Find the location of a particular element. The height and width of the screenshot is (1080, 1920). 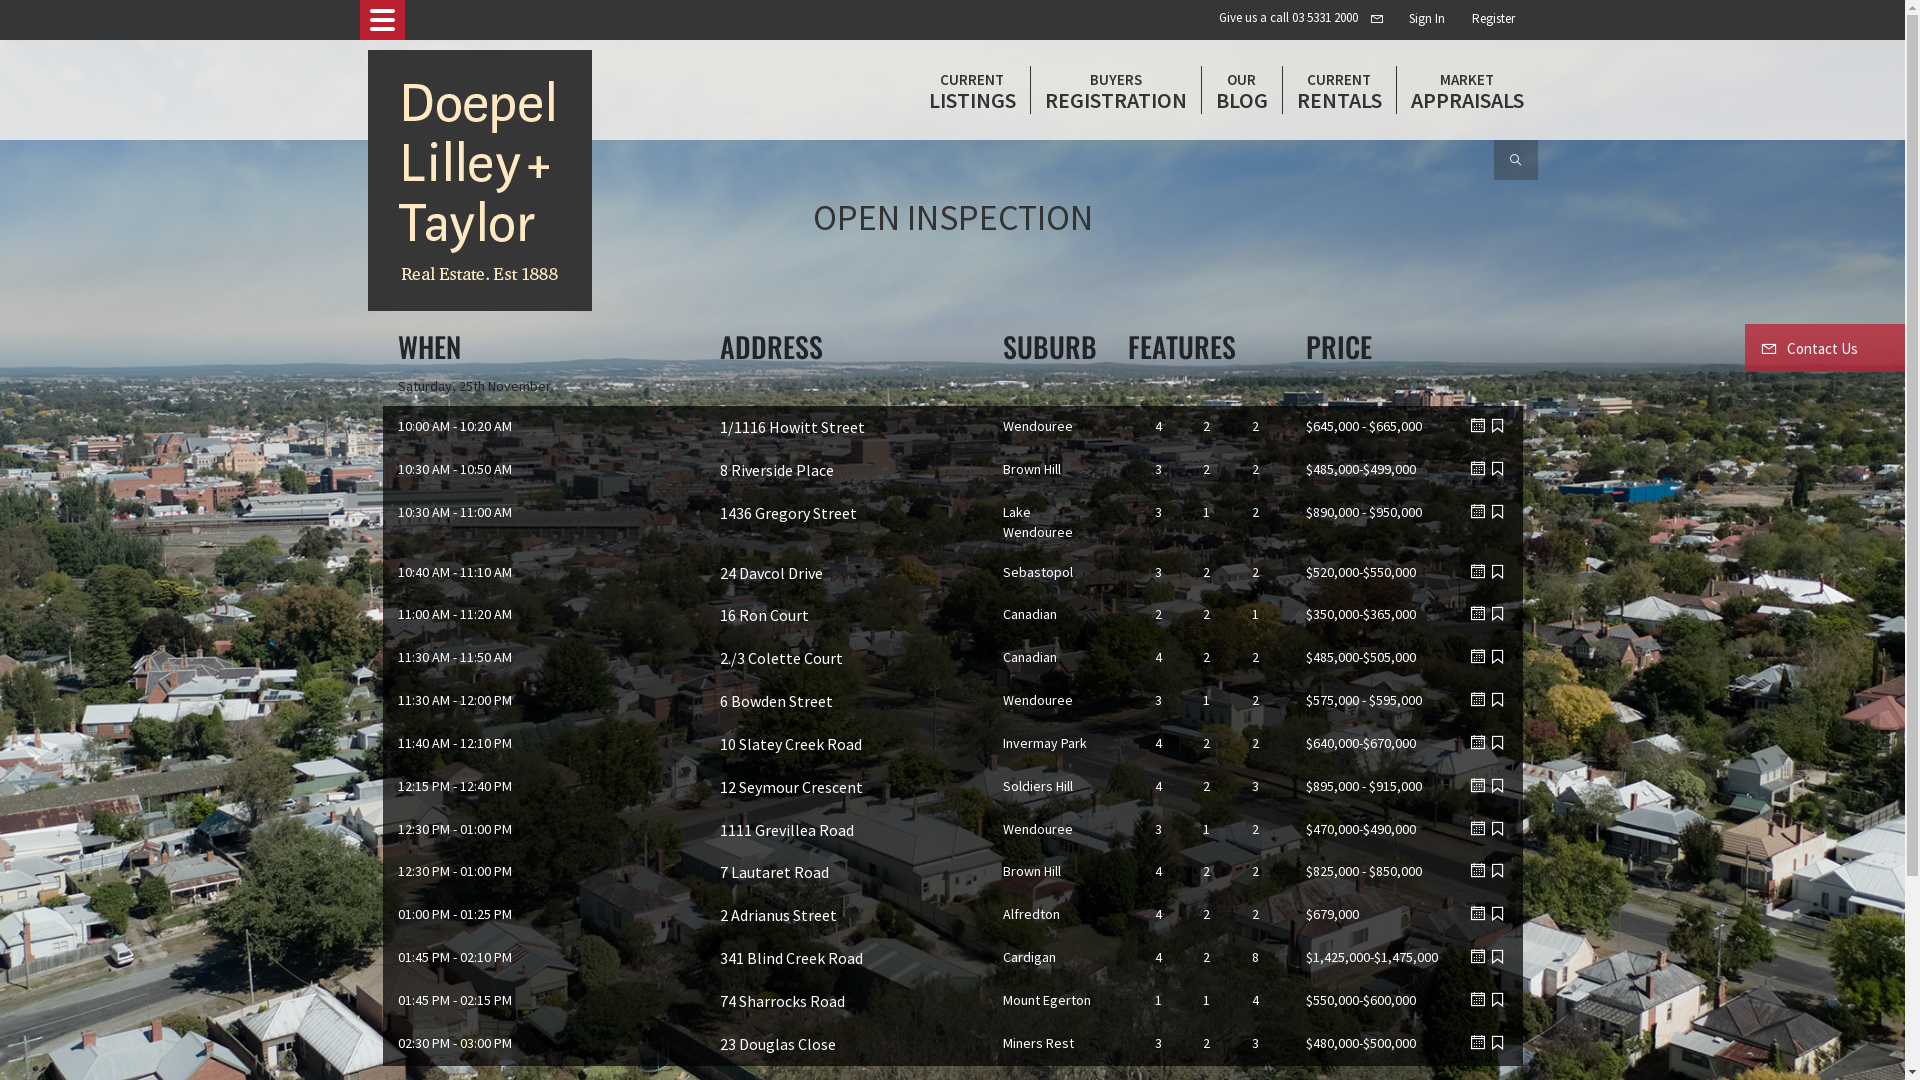

Soldiers Hill is located at coordinates (1037, 786).